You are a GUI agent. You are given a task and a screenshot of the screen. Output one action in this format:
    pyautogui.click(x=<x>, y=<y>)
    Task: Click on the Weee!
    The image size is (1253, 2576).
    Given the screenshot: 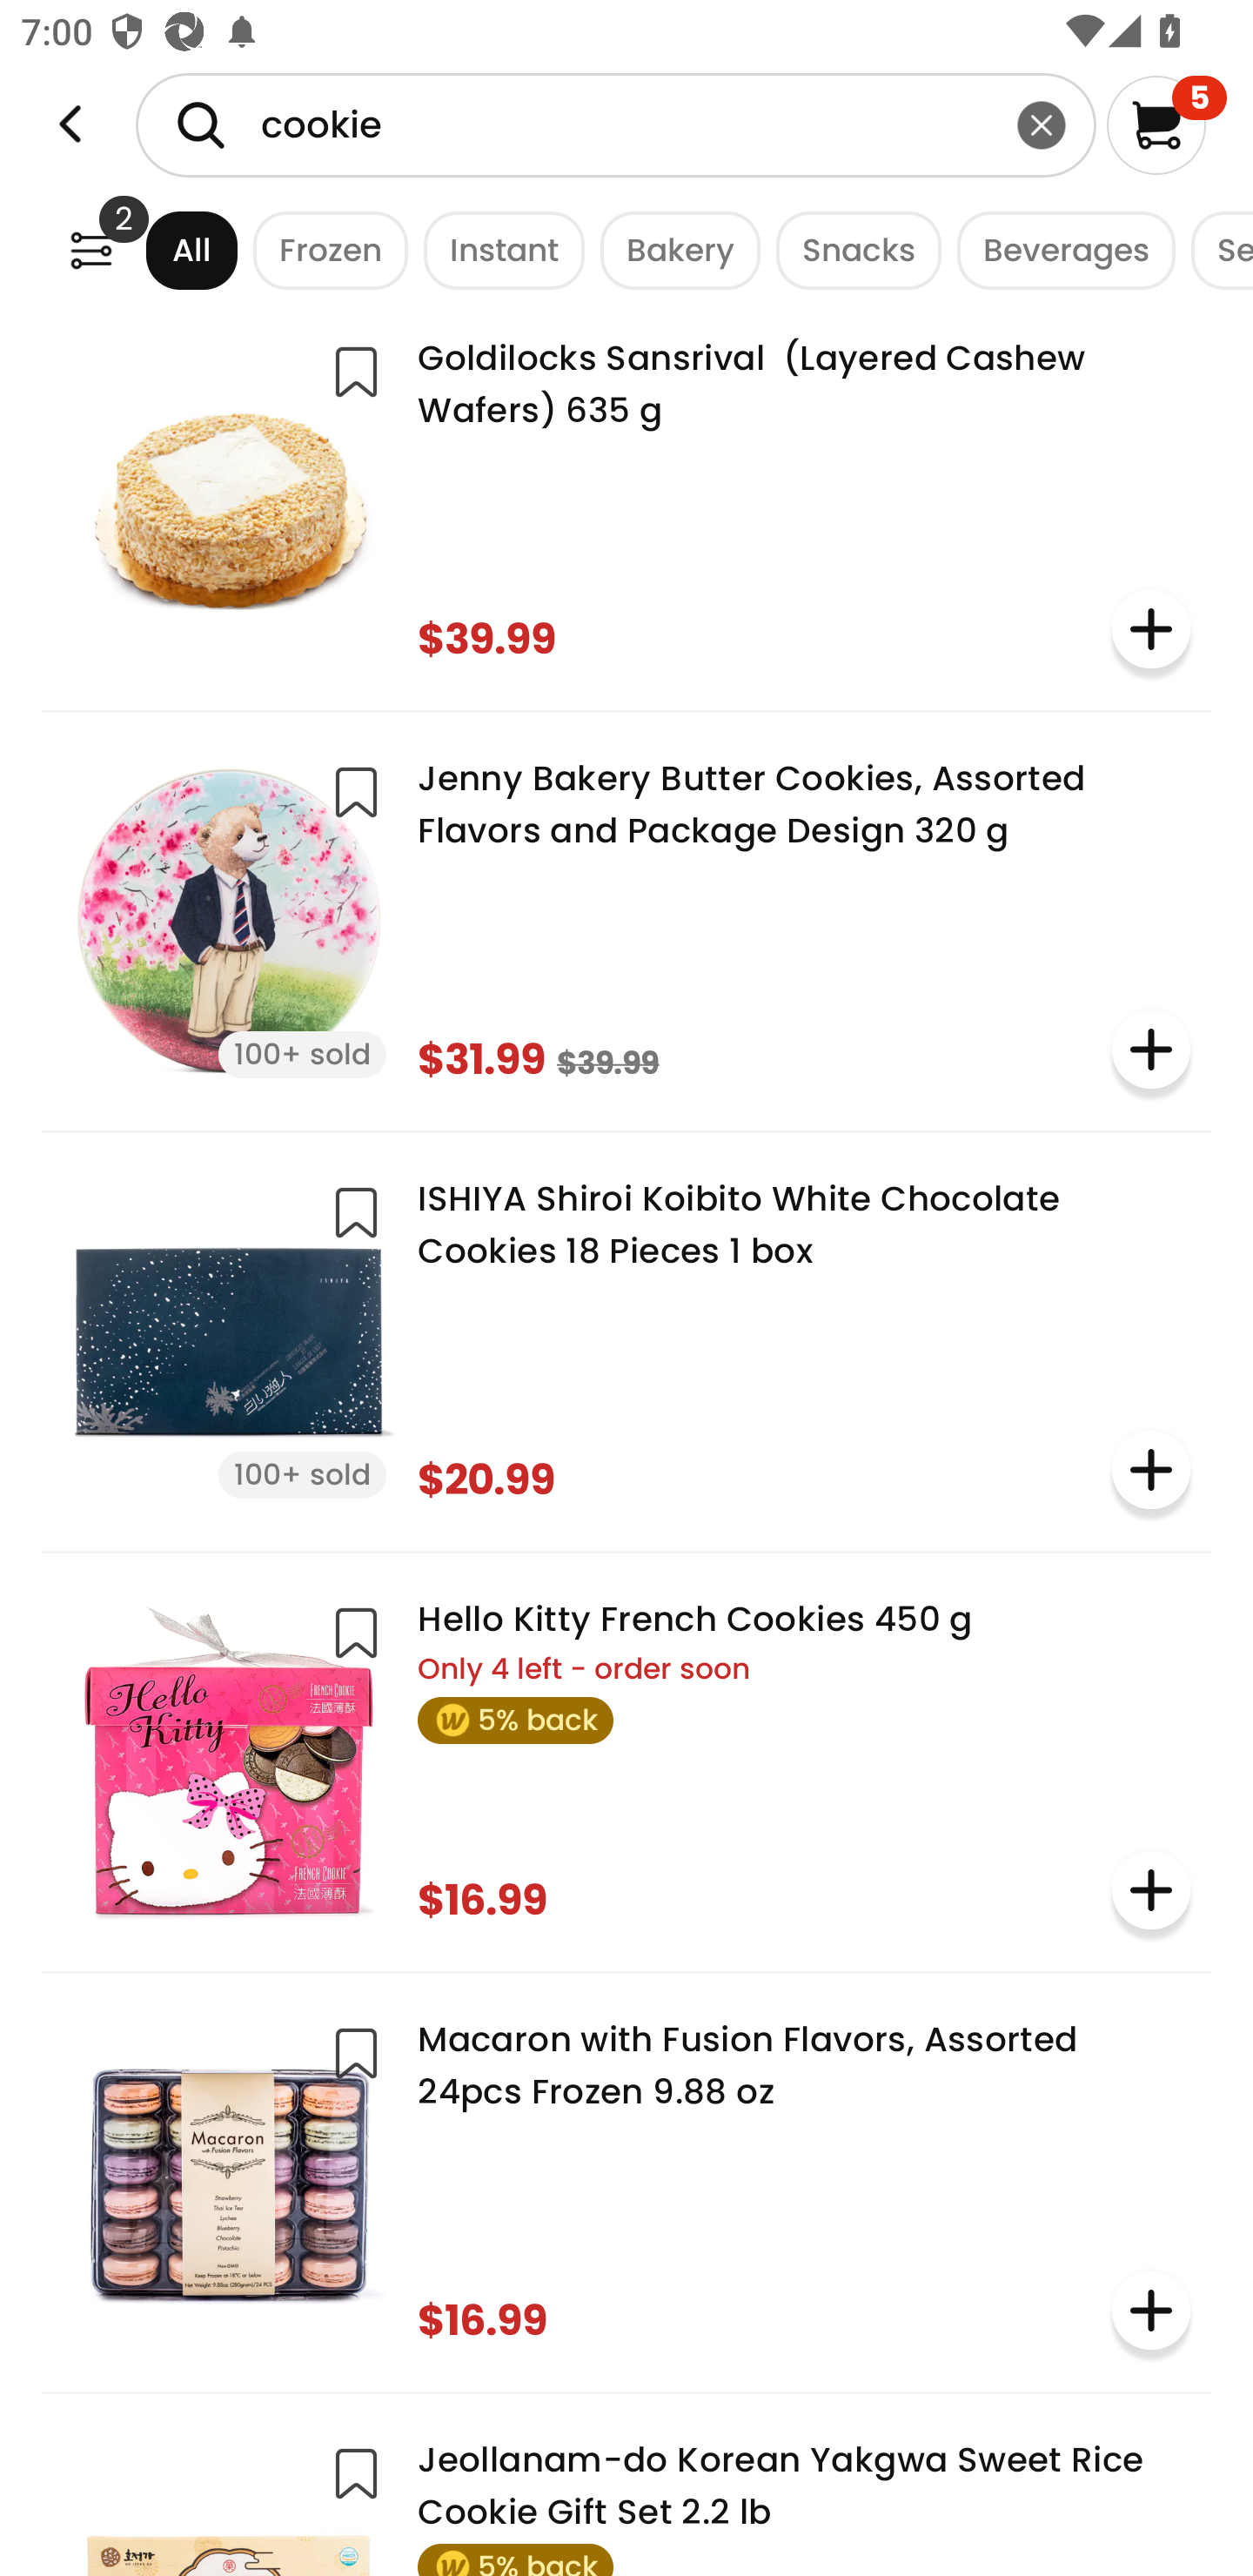 What is the action you would take?
    pyautogui.click(x=90, y=249)
    